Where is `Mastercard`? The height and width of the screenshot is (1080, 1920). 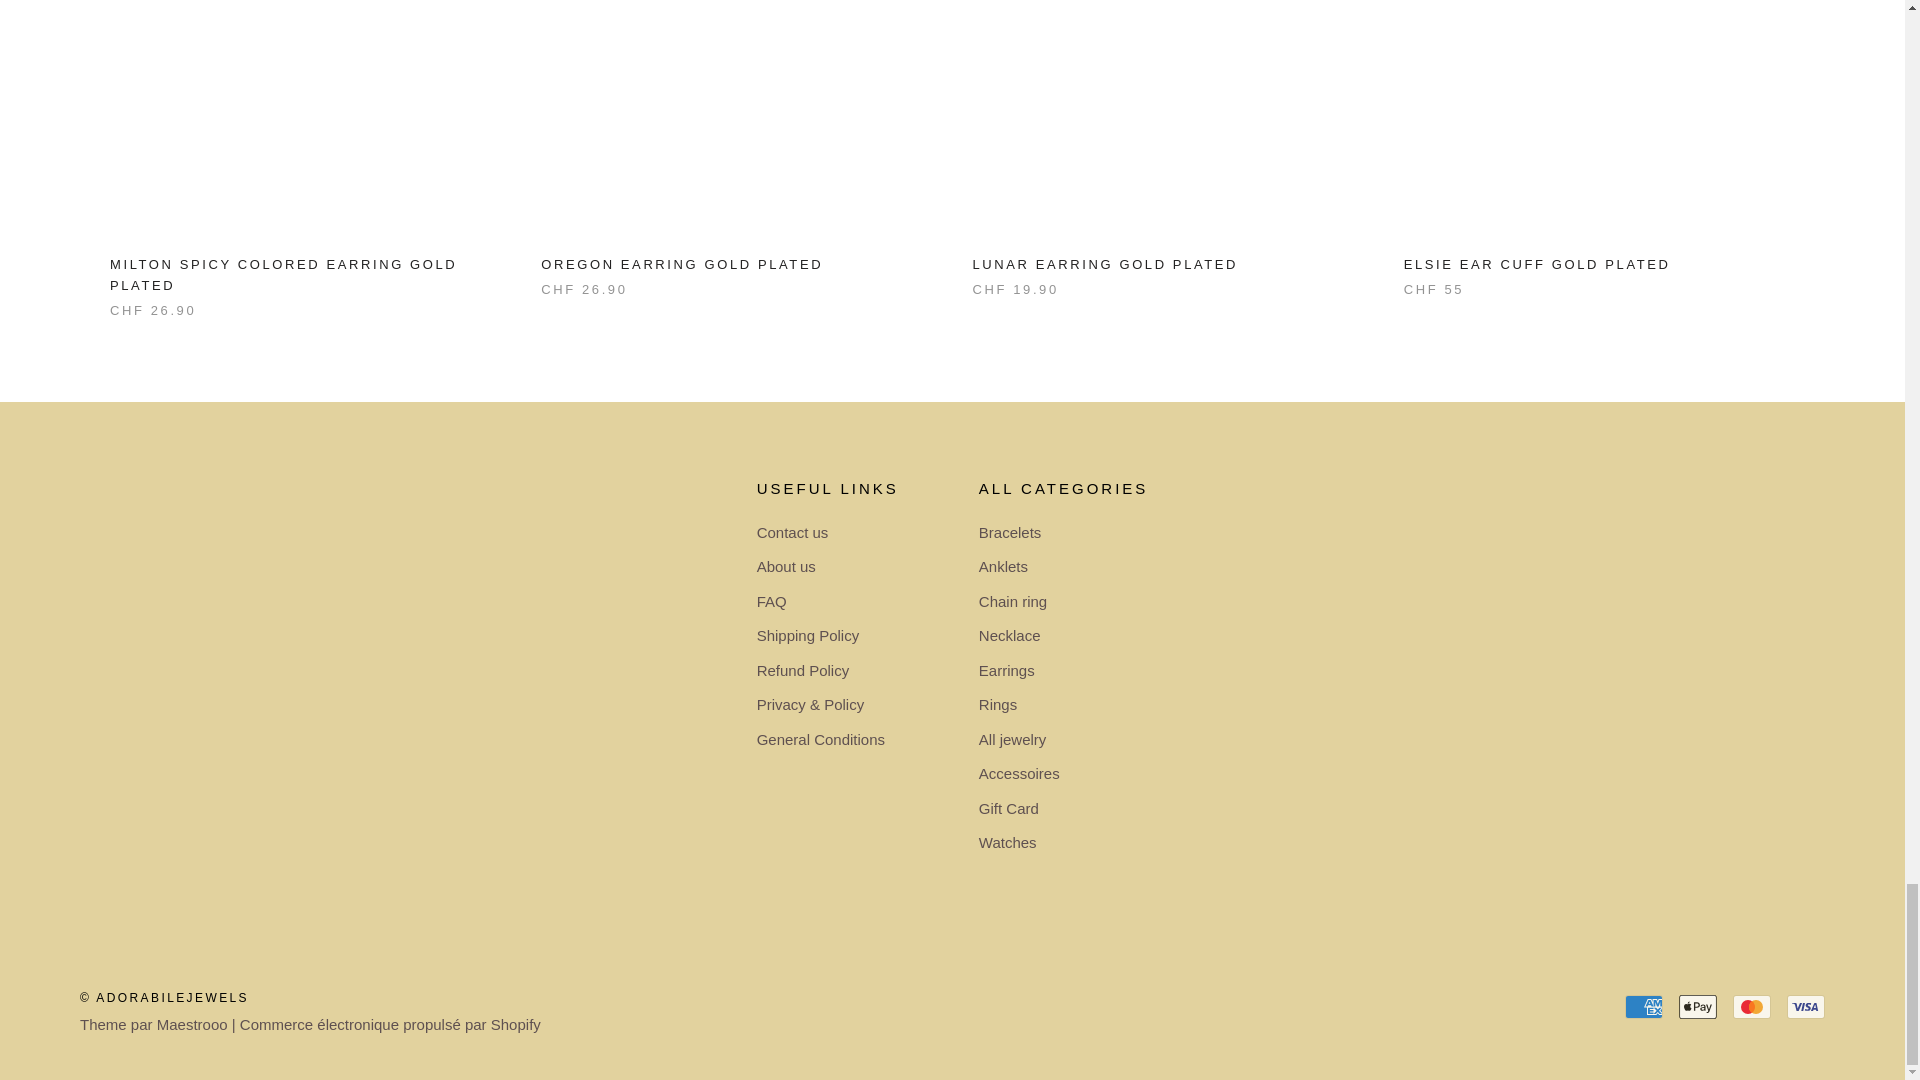 Mastercard is located at coordinates (1752, 1006).